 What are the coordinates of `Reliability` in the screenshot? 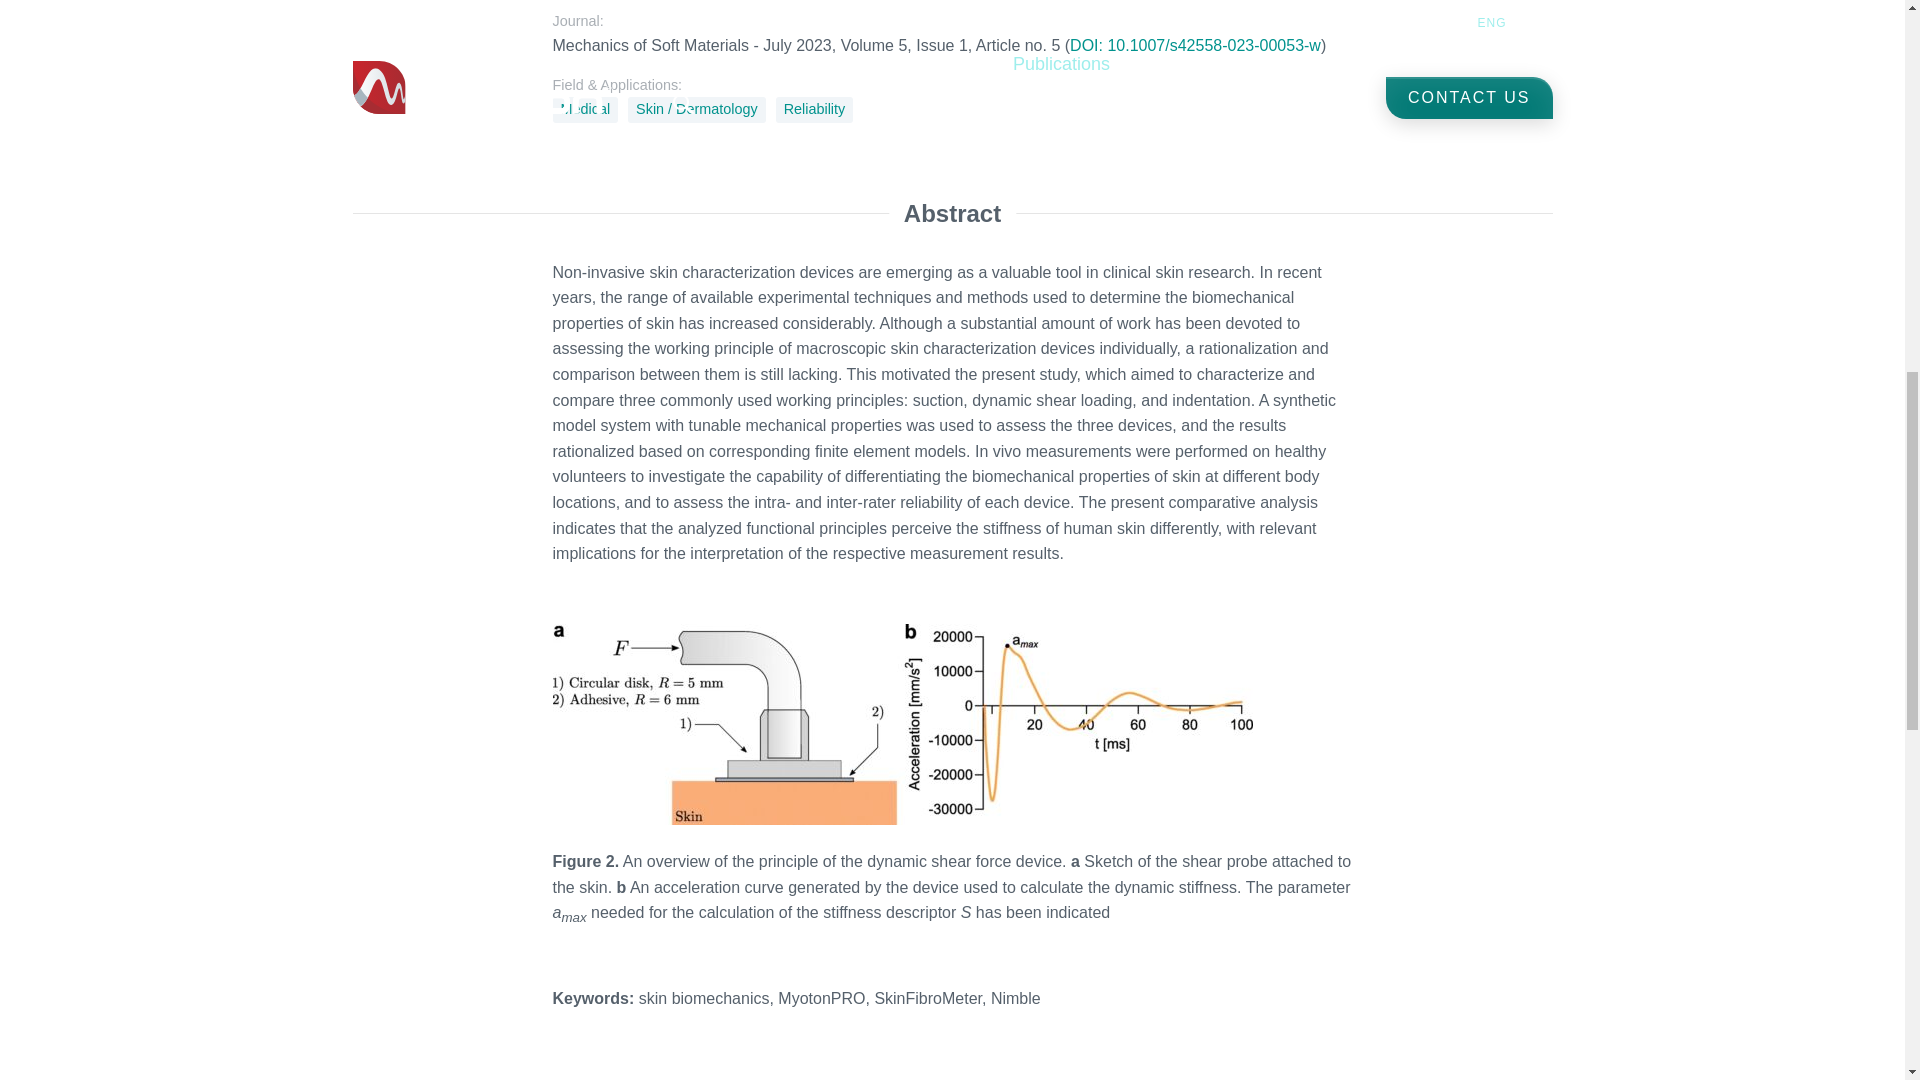 It's located at (814, 110).